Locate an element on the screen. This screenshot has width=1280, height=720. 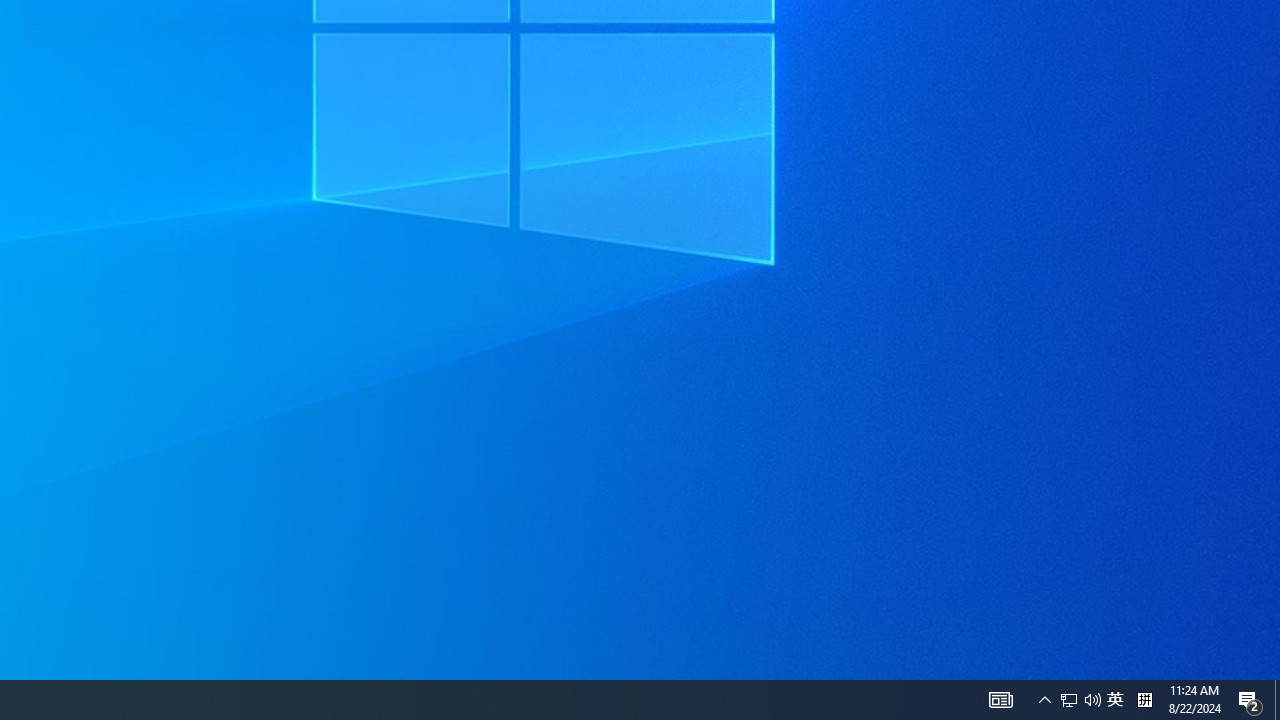
Action Center, 2 new notifications is located at coordinates (1144, 700).